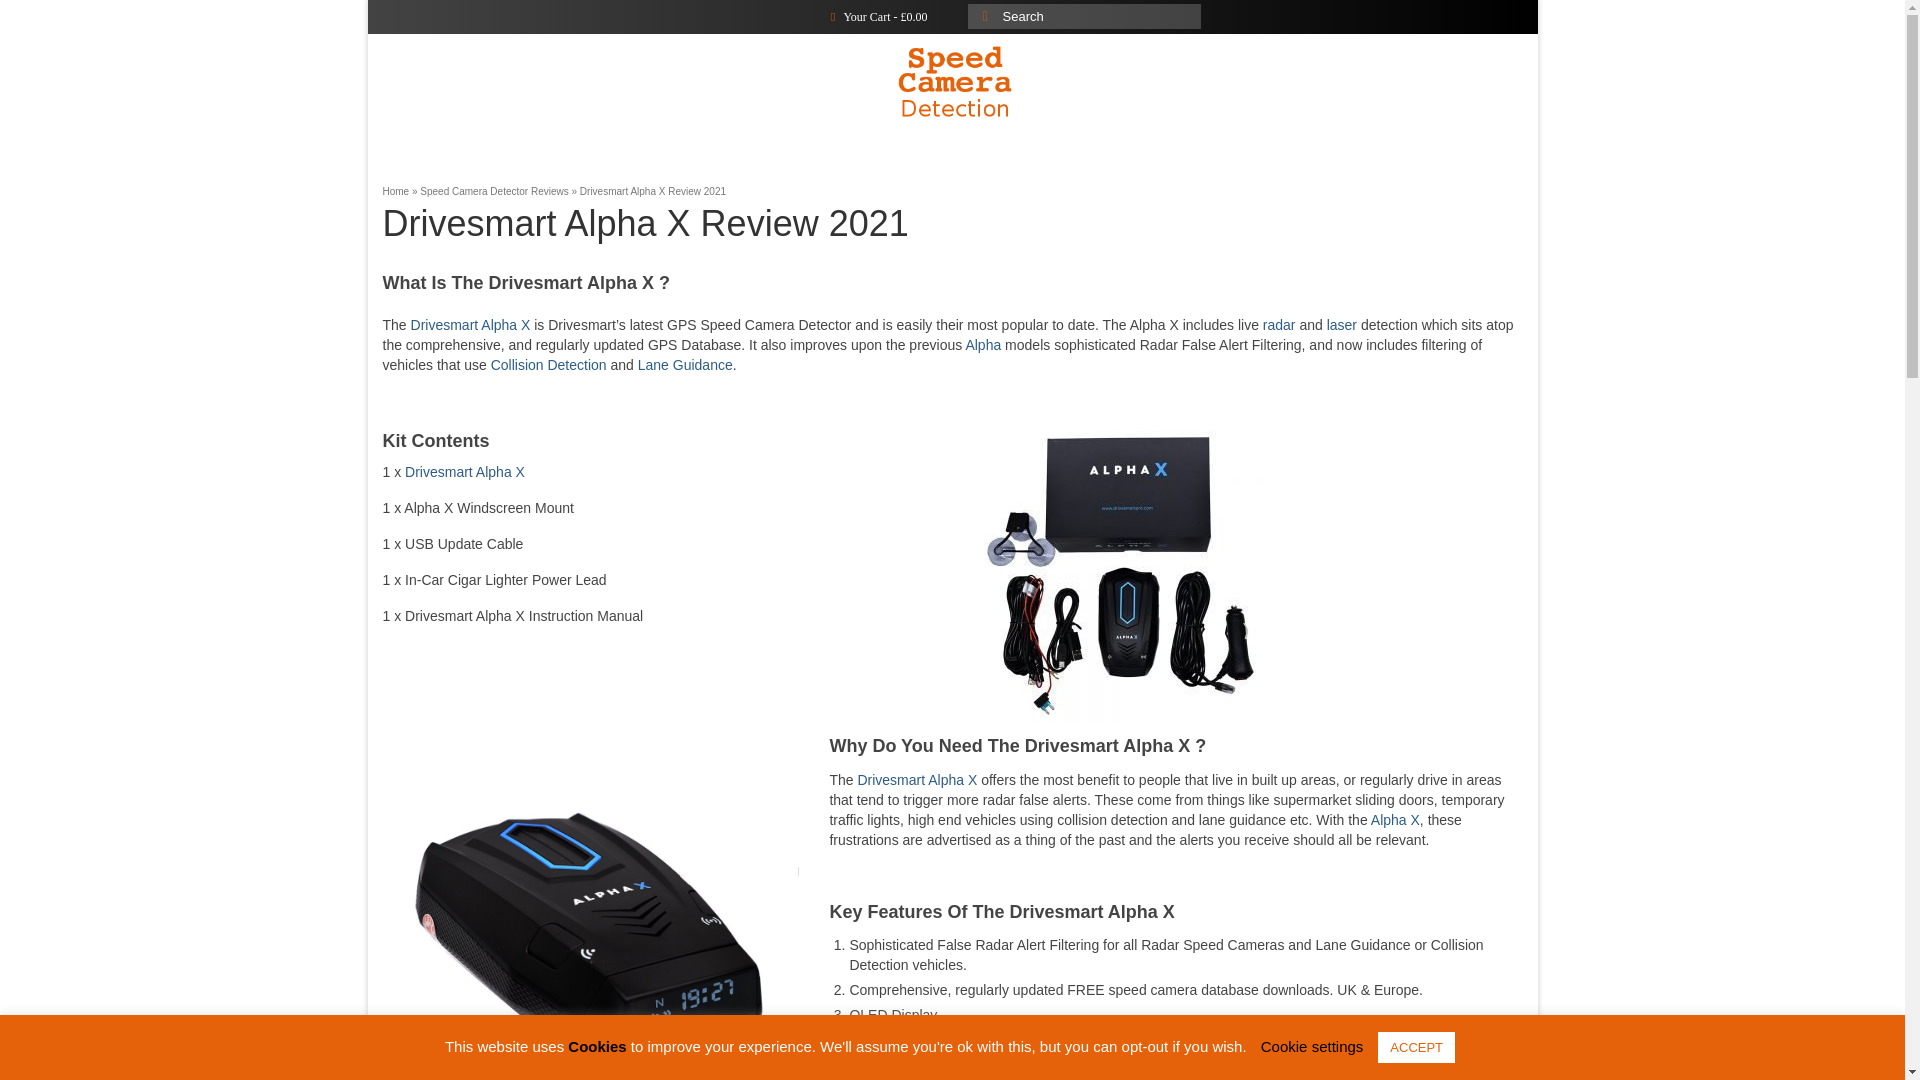  What do you see at coordinates (916, 780) in the screenshot?
I see `Drivesmart Alpha X` at bounding box center [916, 780].